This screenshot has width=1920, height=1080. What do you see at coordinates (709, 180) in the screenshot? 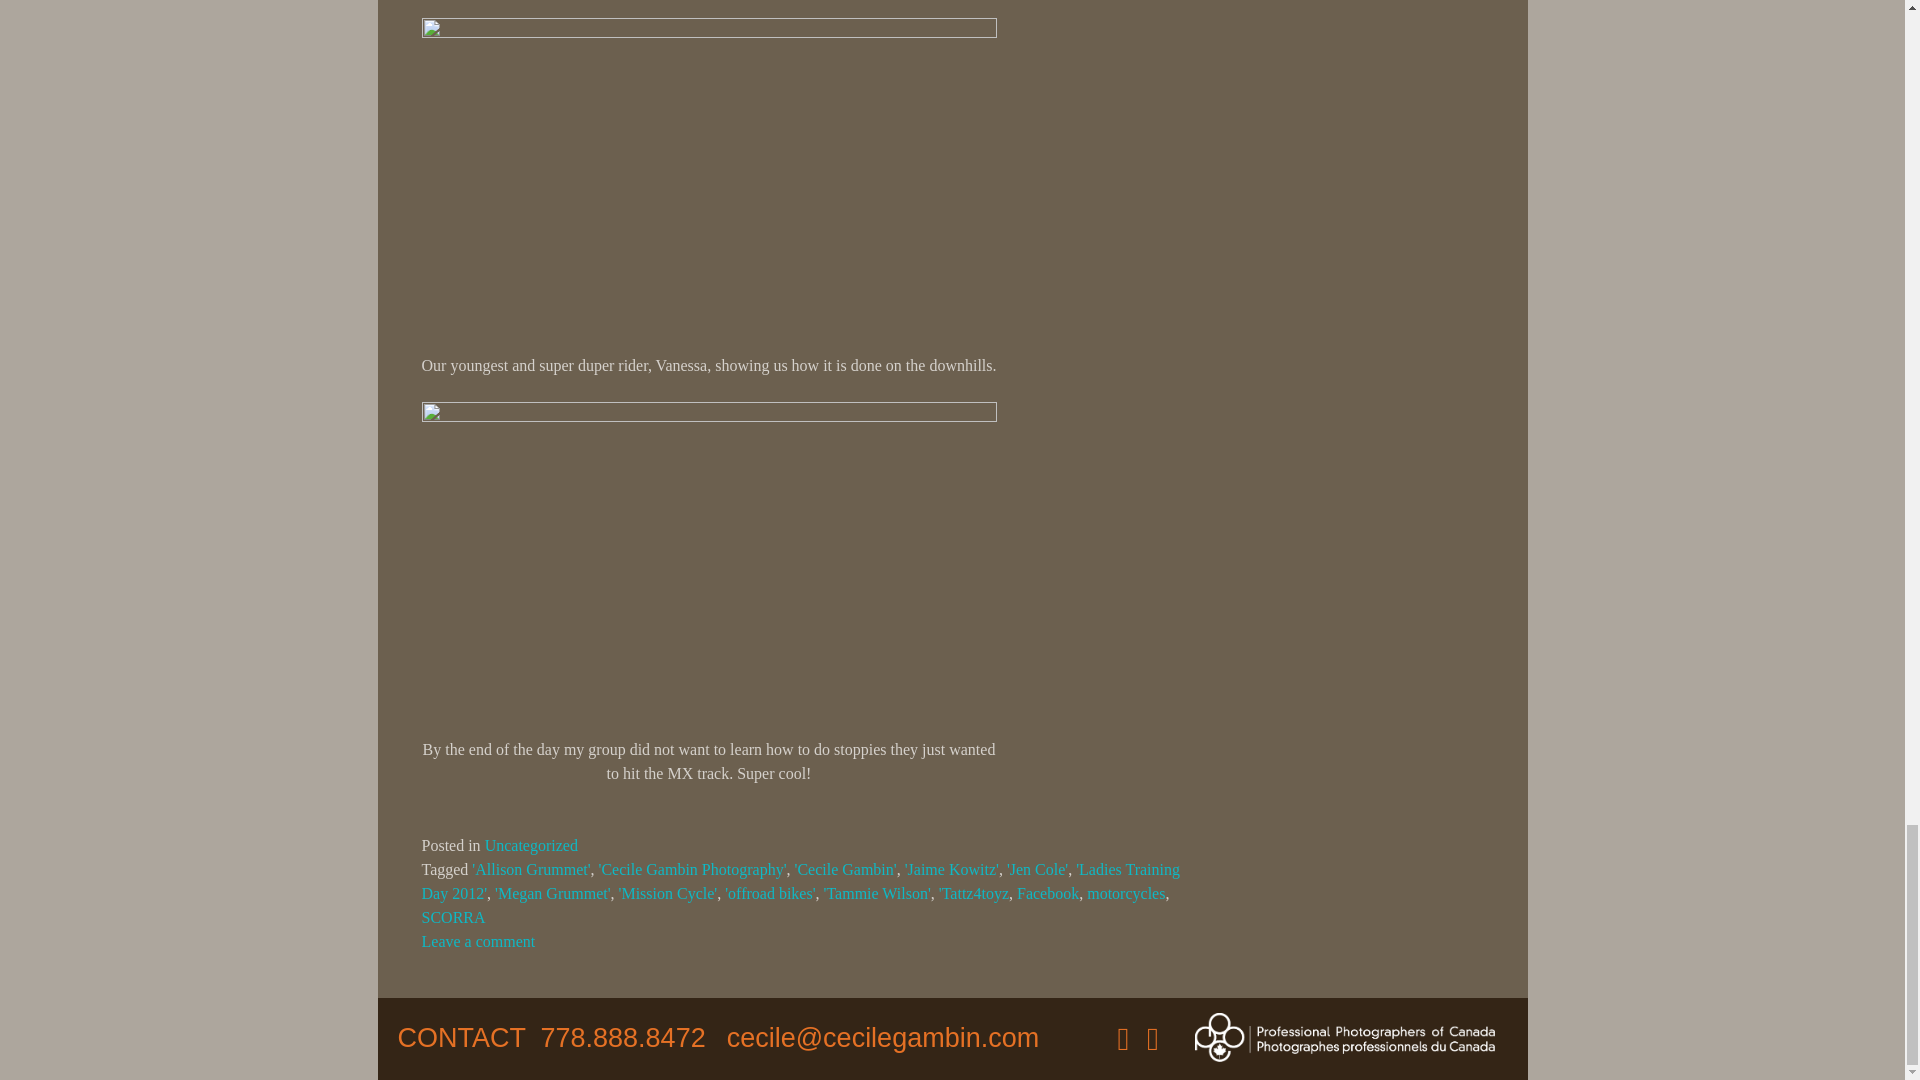
I see `Blog Ladies Clinic` at bounding box center [709, 180].